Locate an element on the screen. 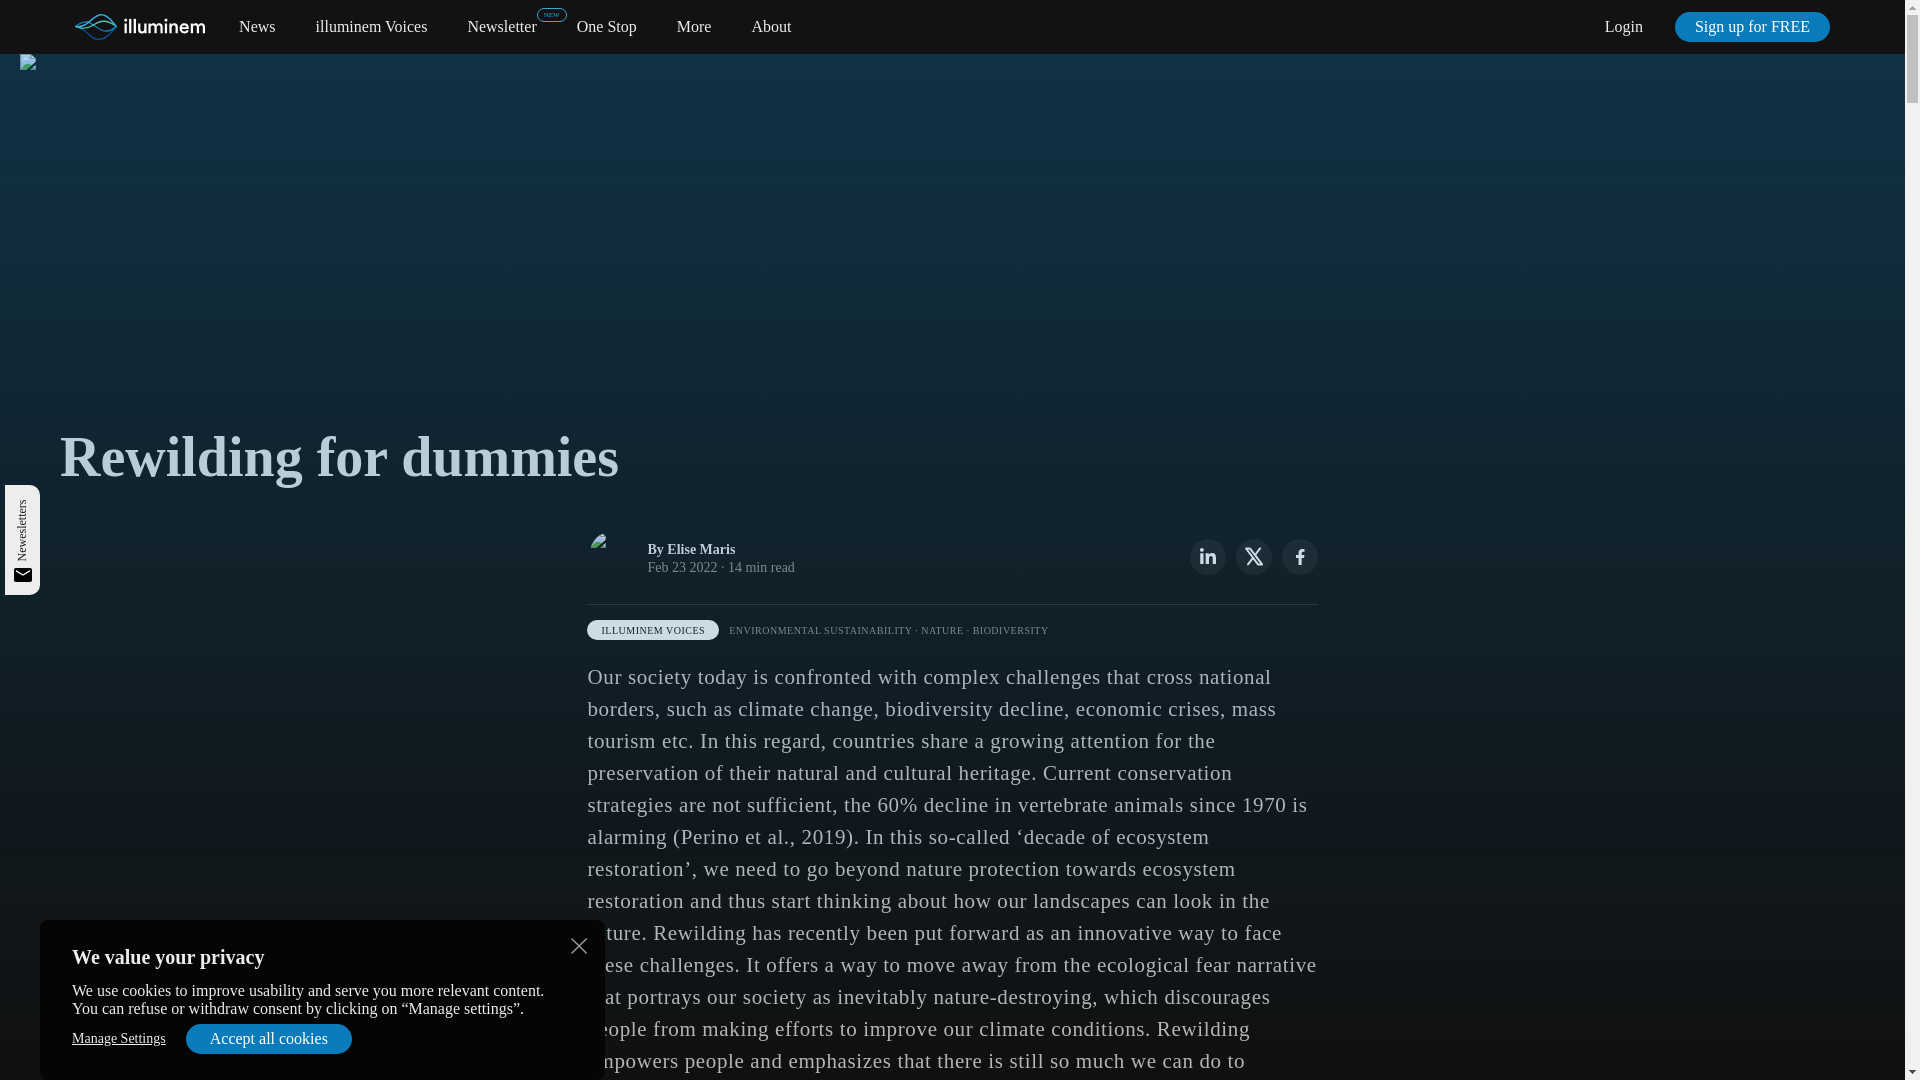  Sign up for FREE is located at coordinates (1752, 26).